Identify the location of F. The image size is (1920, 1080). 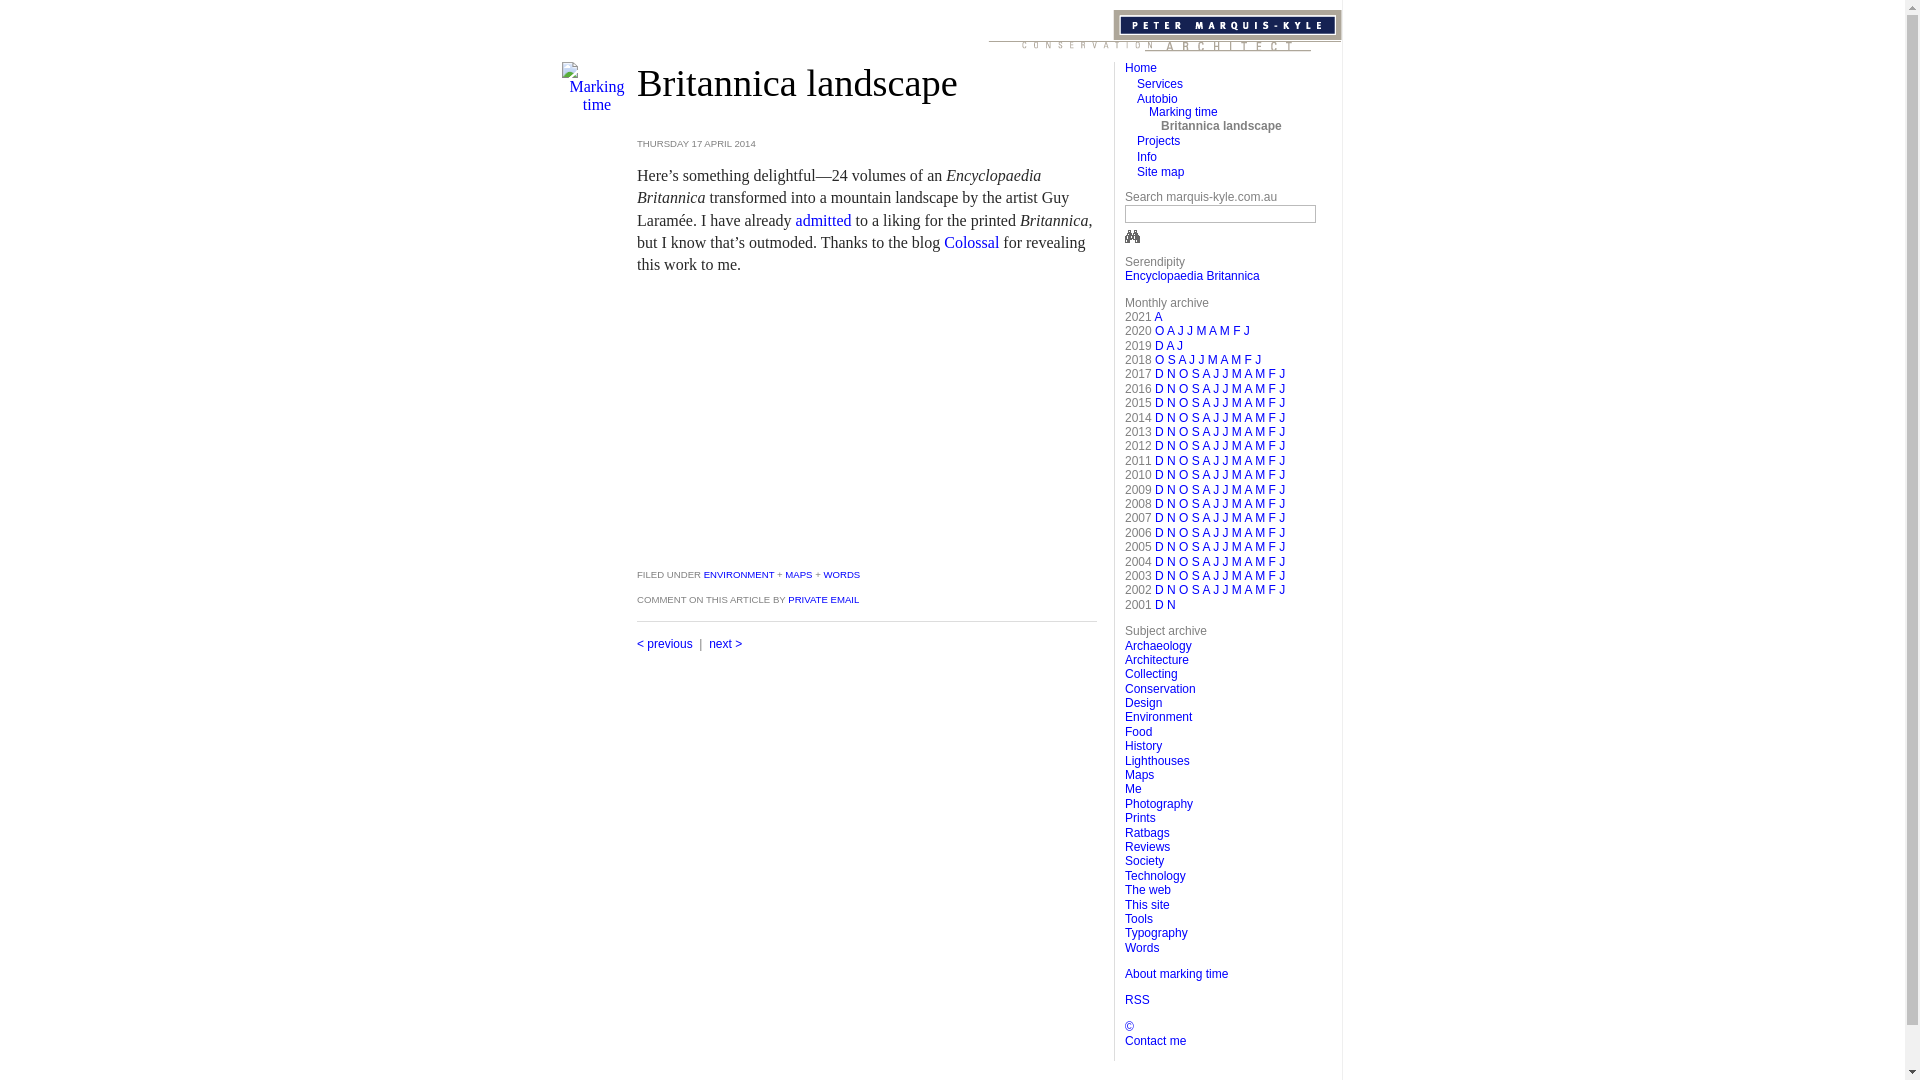
(1272, 562).